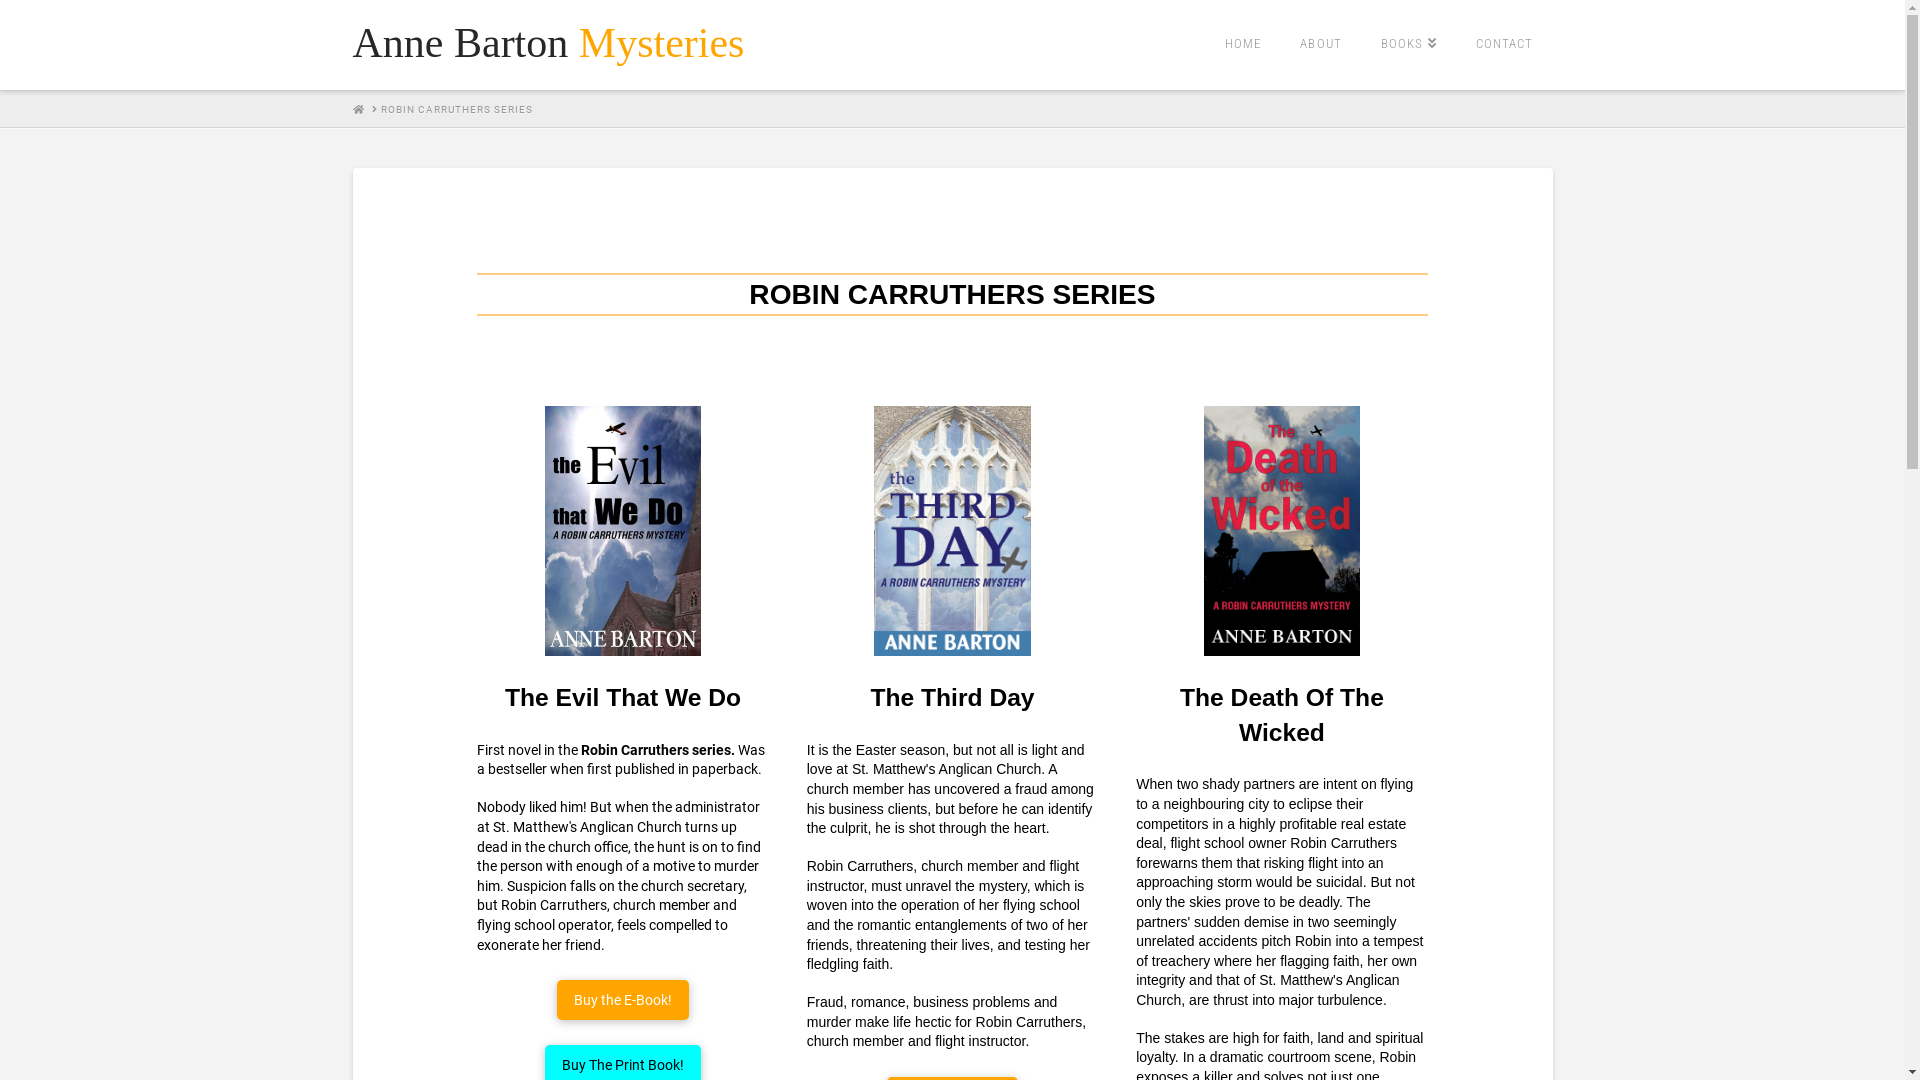 This screenshot has height=1080, width=1920. I want to click on CONTACT, so click(1504, 45).